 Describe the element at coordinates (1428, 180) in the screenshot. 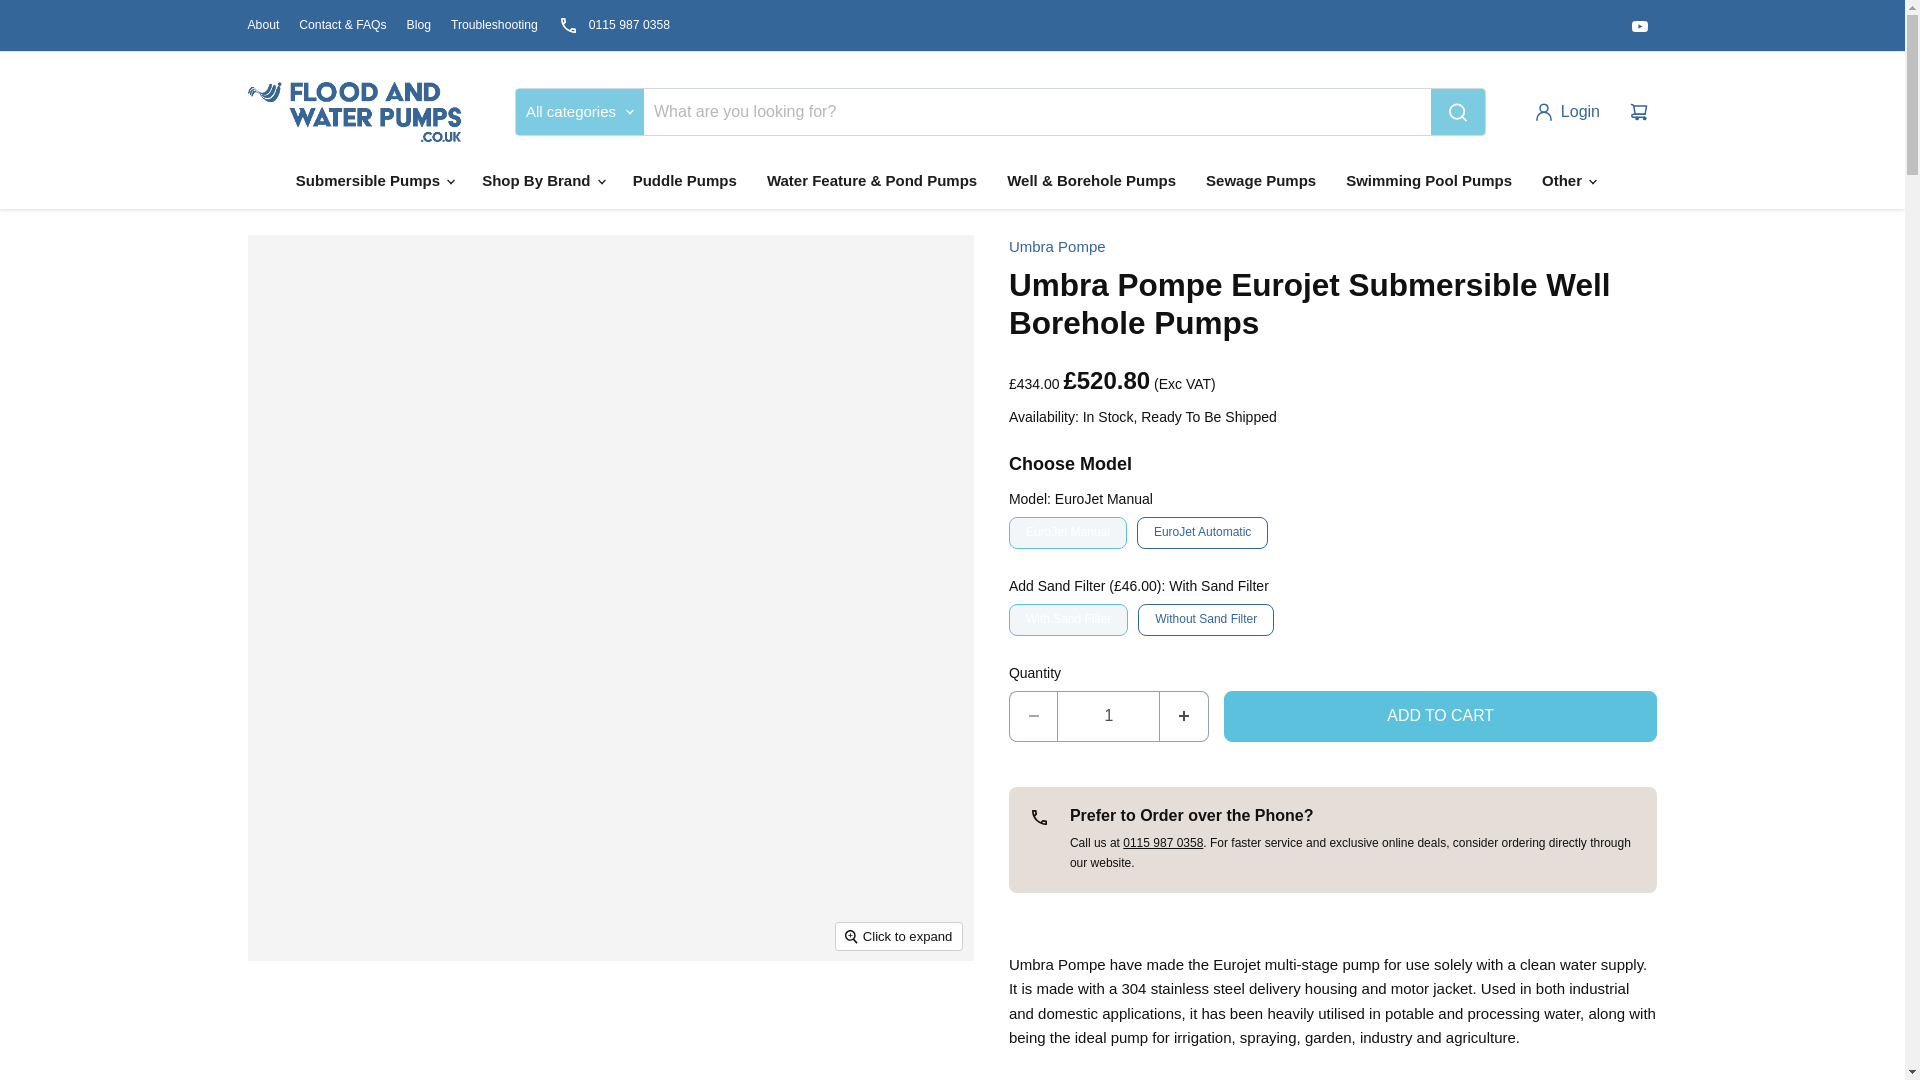

I see `Swimming Pool Pumps` at that location.